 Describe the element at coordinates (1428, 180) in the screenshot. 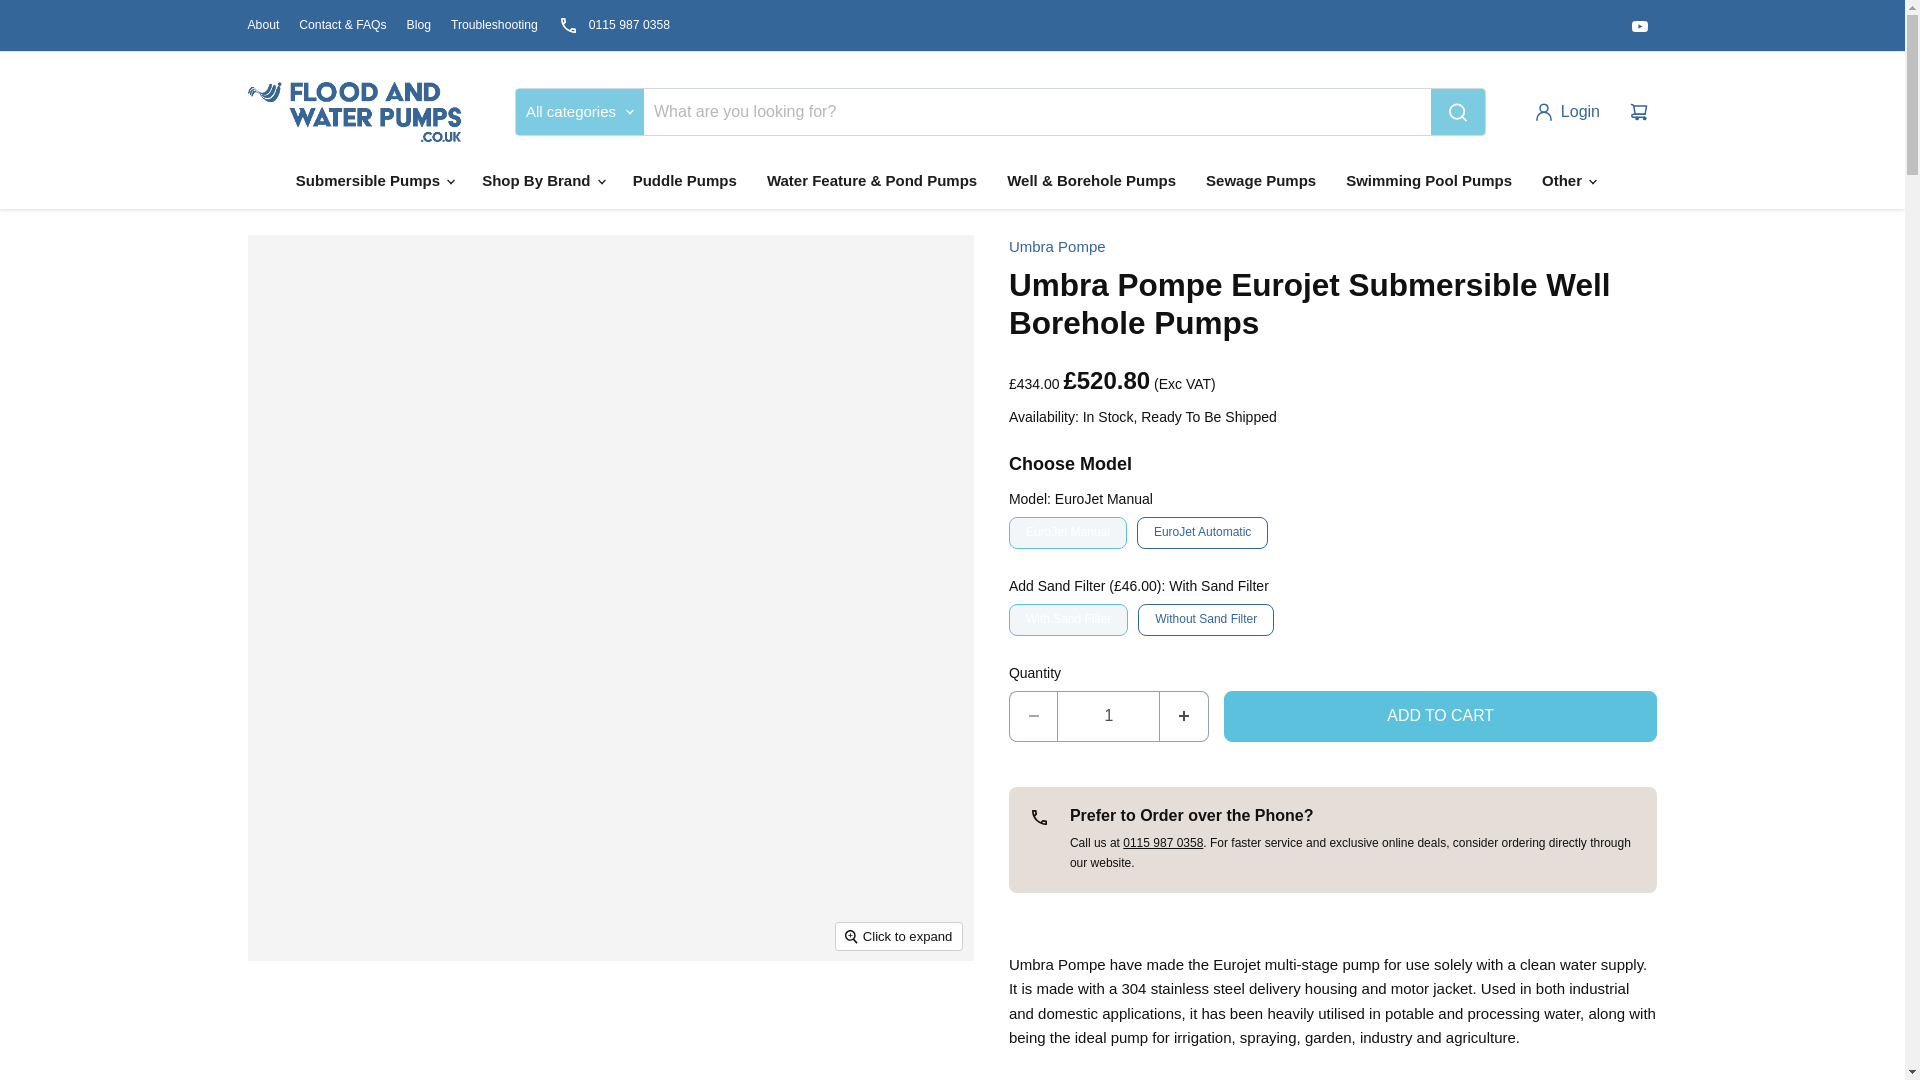

I see `Swimming Pool Pumps` at that location.